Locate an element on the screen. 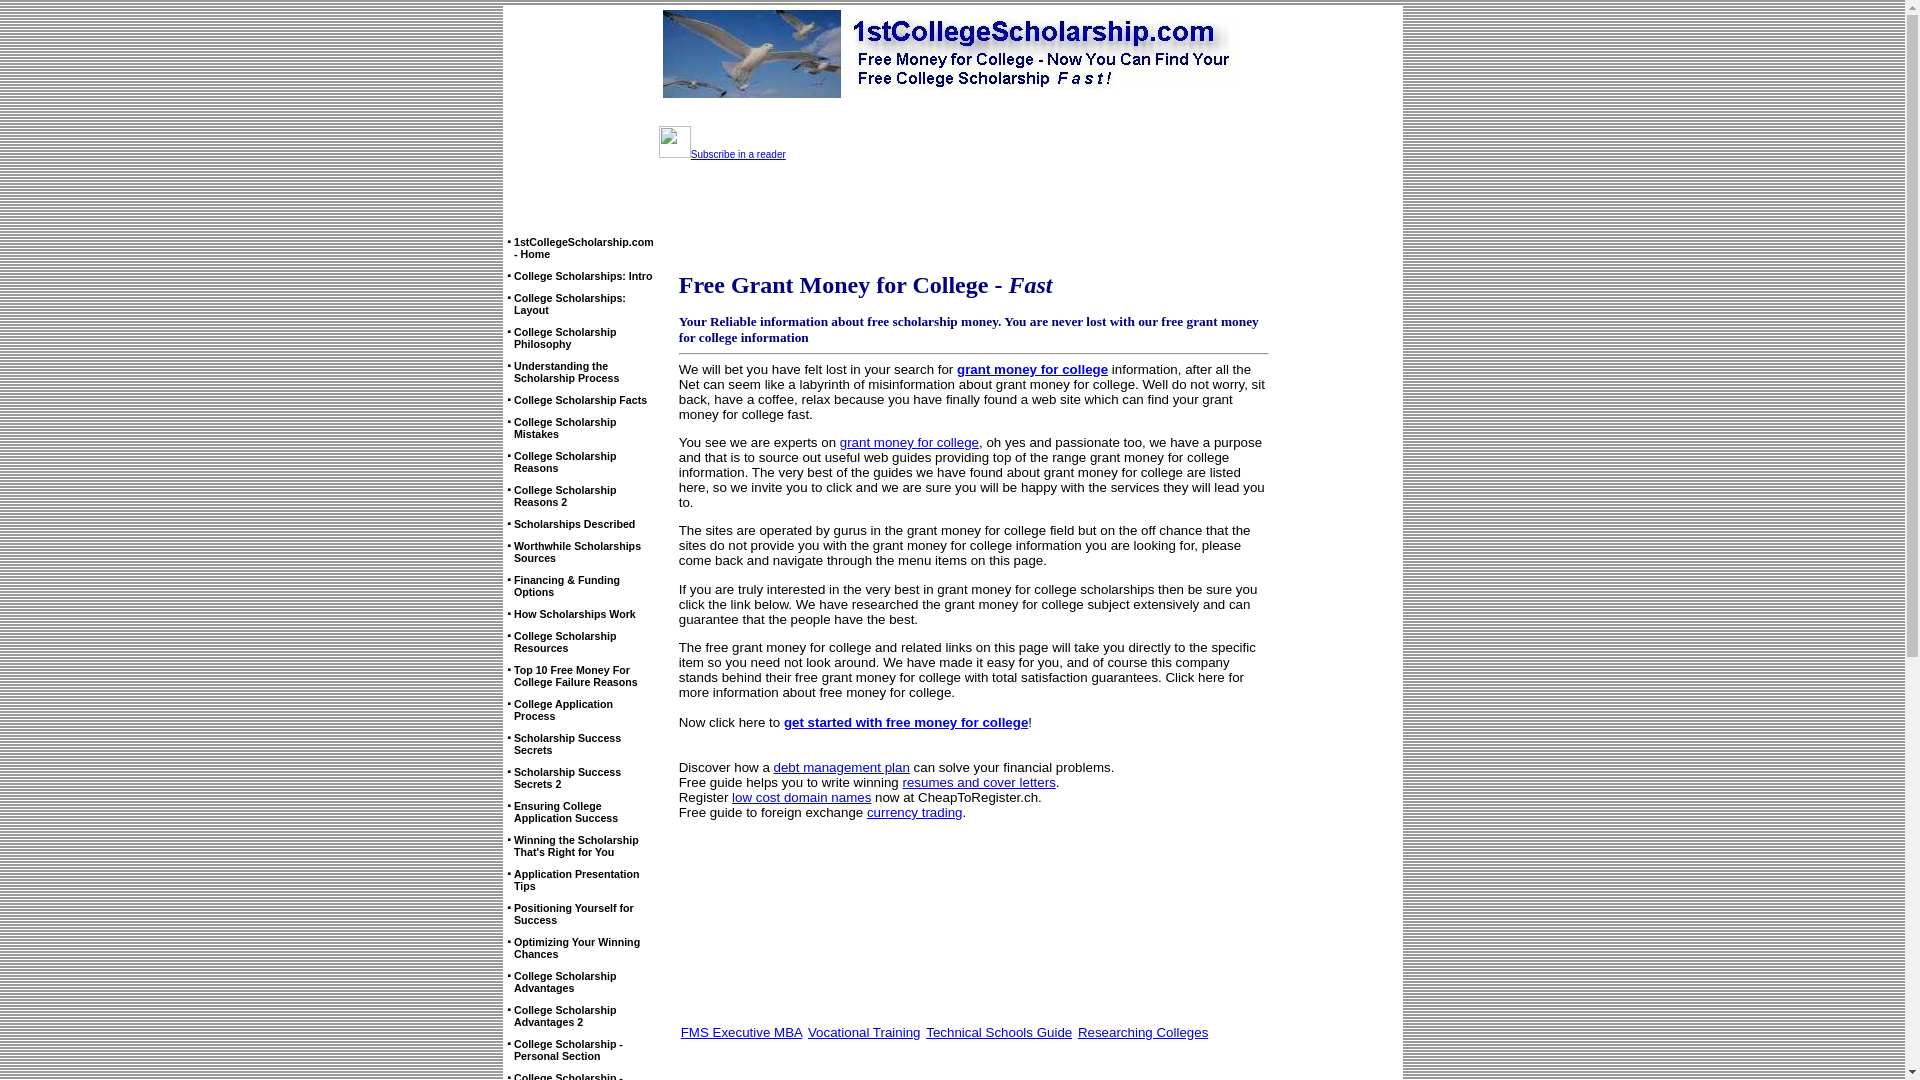 The image size is (1920, 1080). currency trading is located at coordinates (915, 812).